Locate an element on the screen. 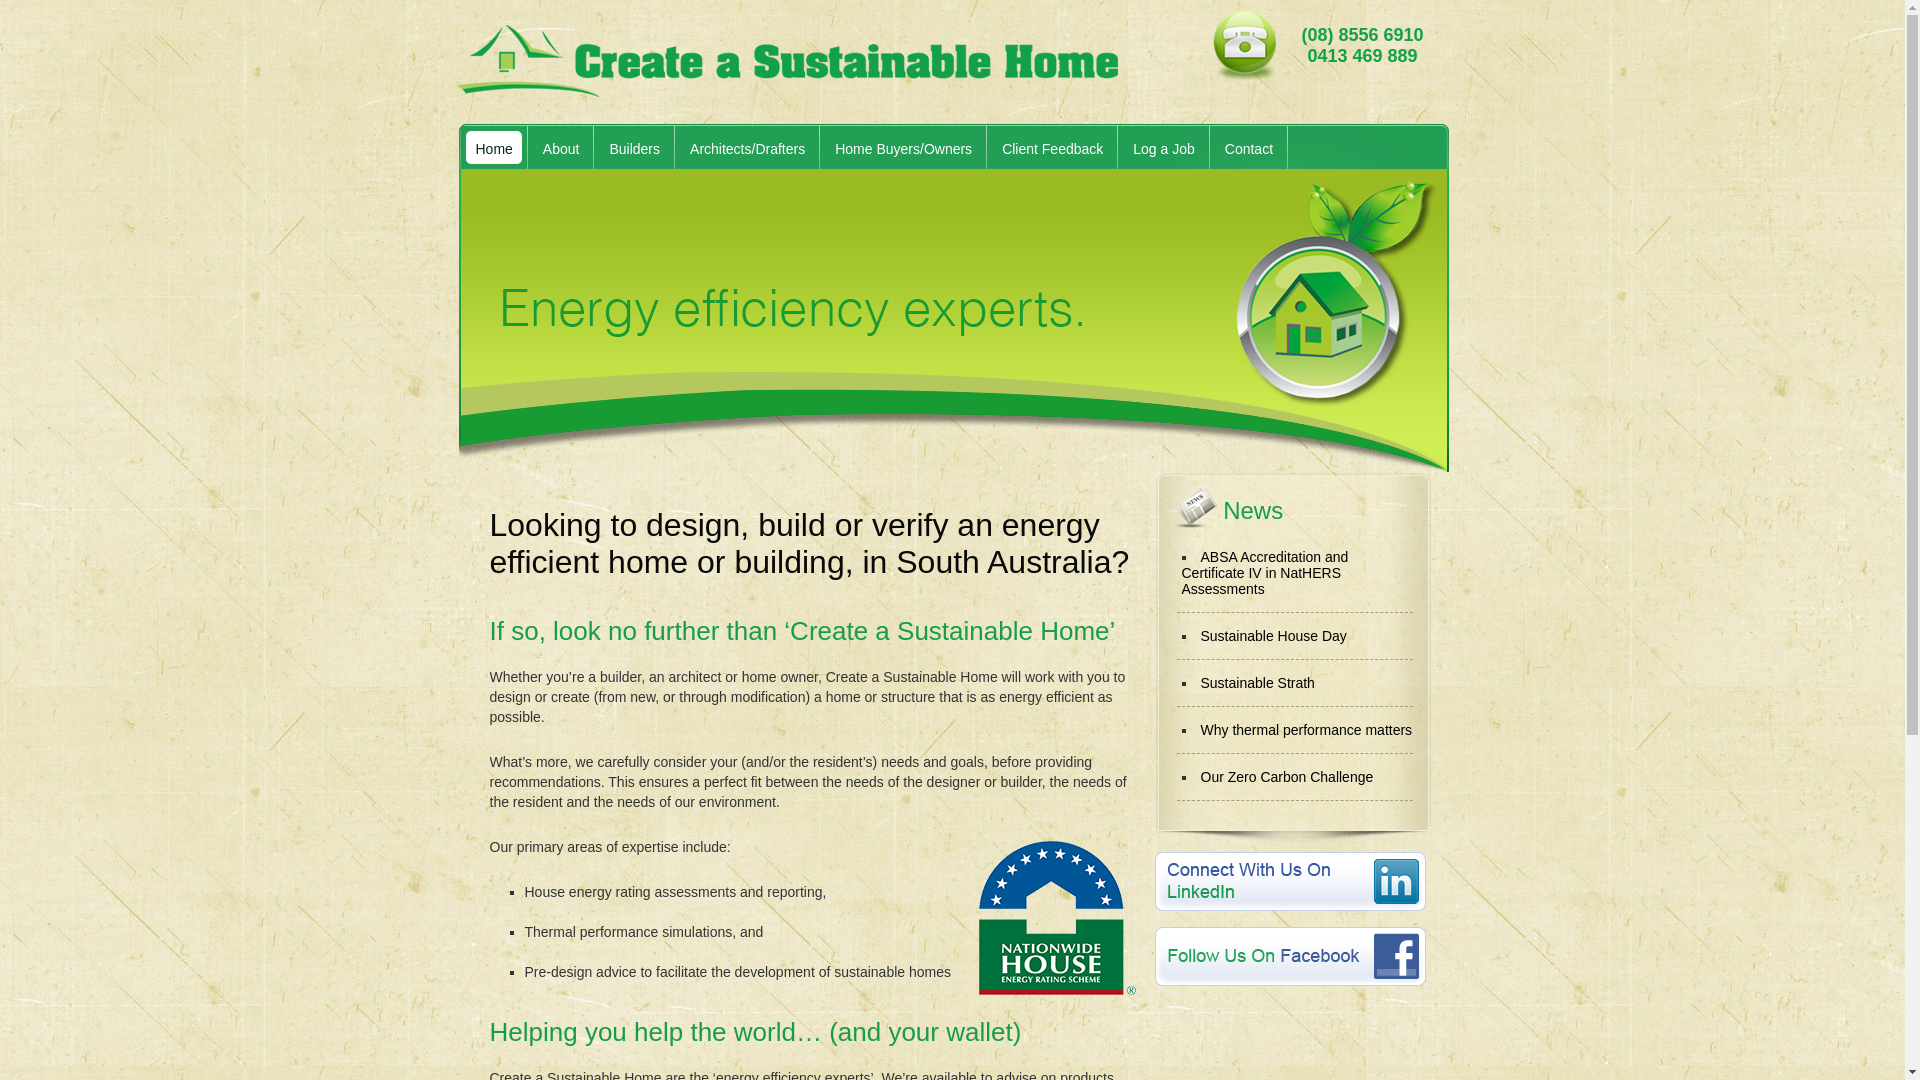  House Energy Rating is located at coordinates (1056, 918).